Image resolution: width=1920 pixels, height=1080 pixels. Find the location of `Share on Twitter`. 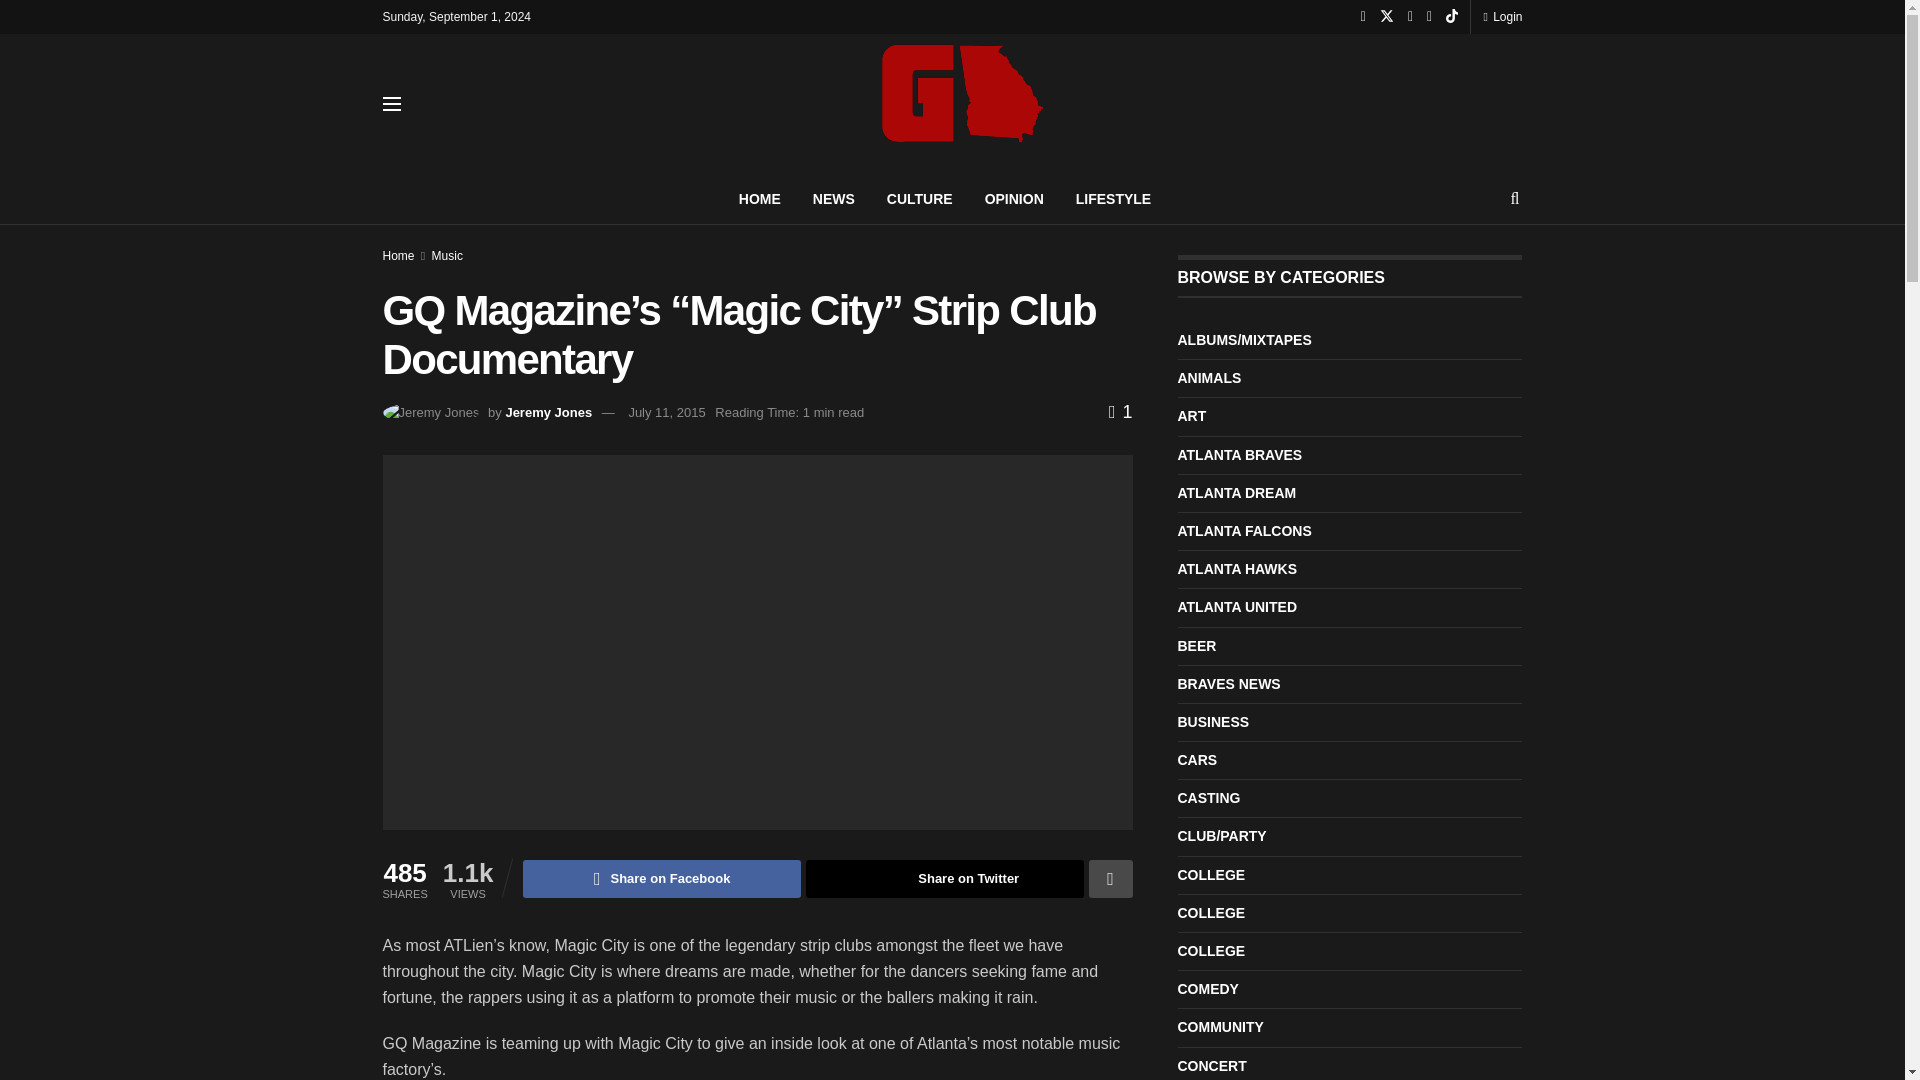

Share on Twitter is located at coordinates (945, 878).